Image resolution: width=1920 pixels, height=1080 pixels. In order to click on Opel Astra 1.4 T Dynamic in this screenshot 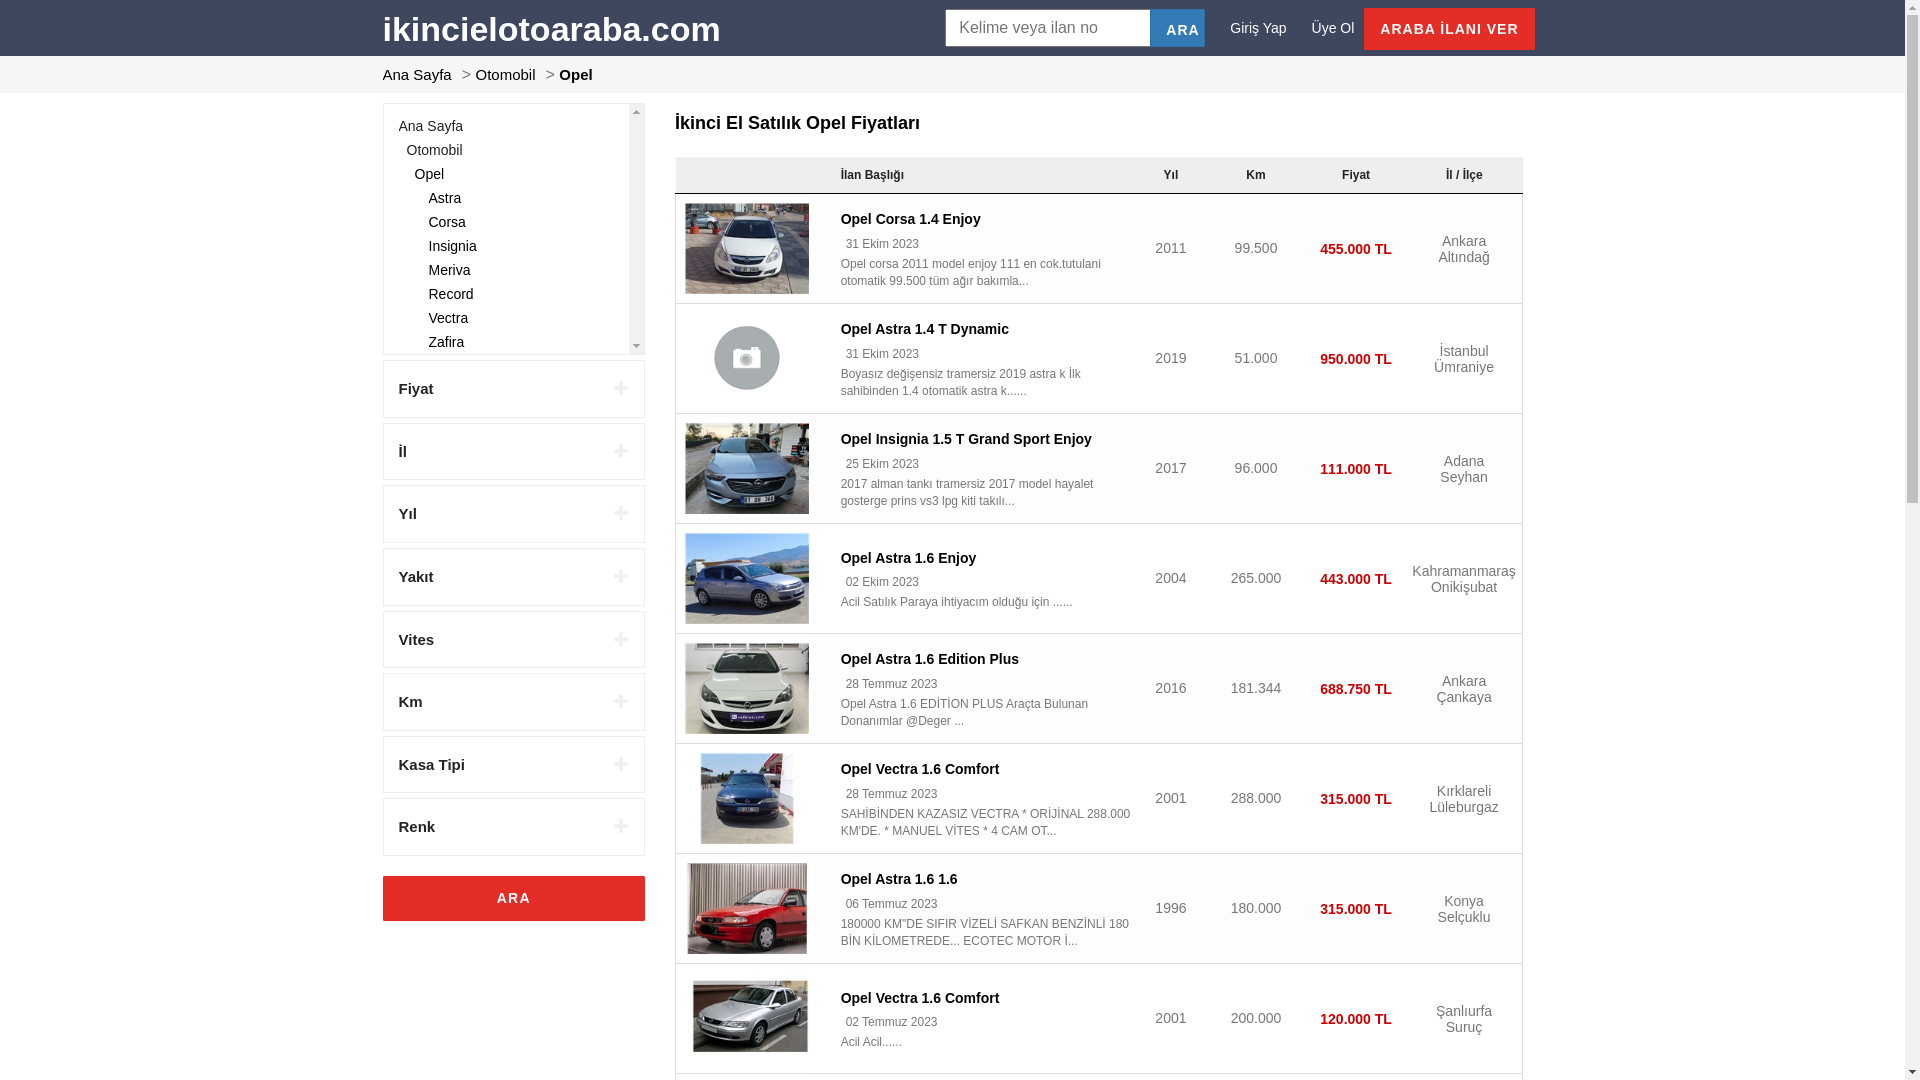, I will do `click(925, 329)`.